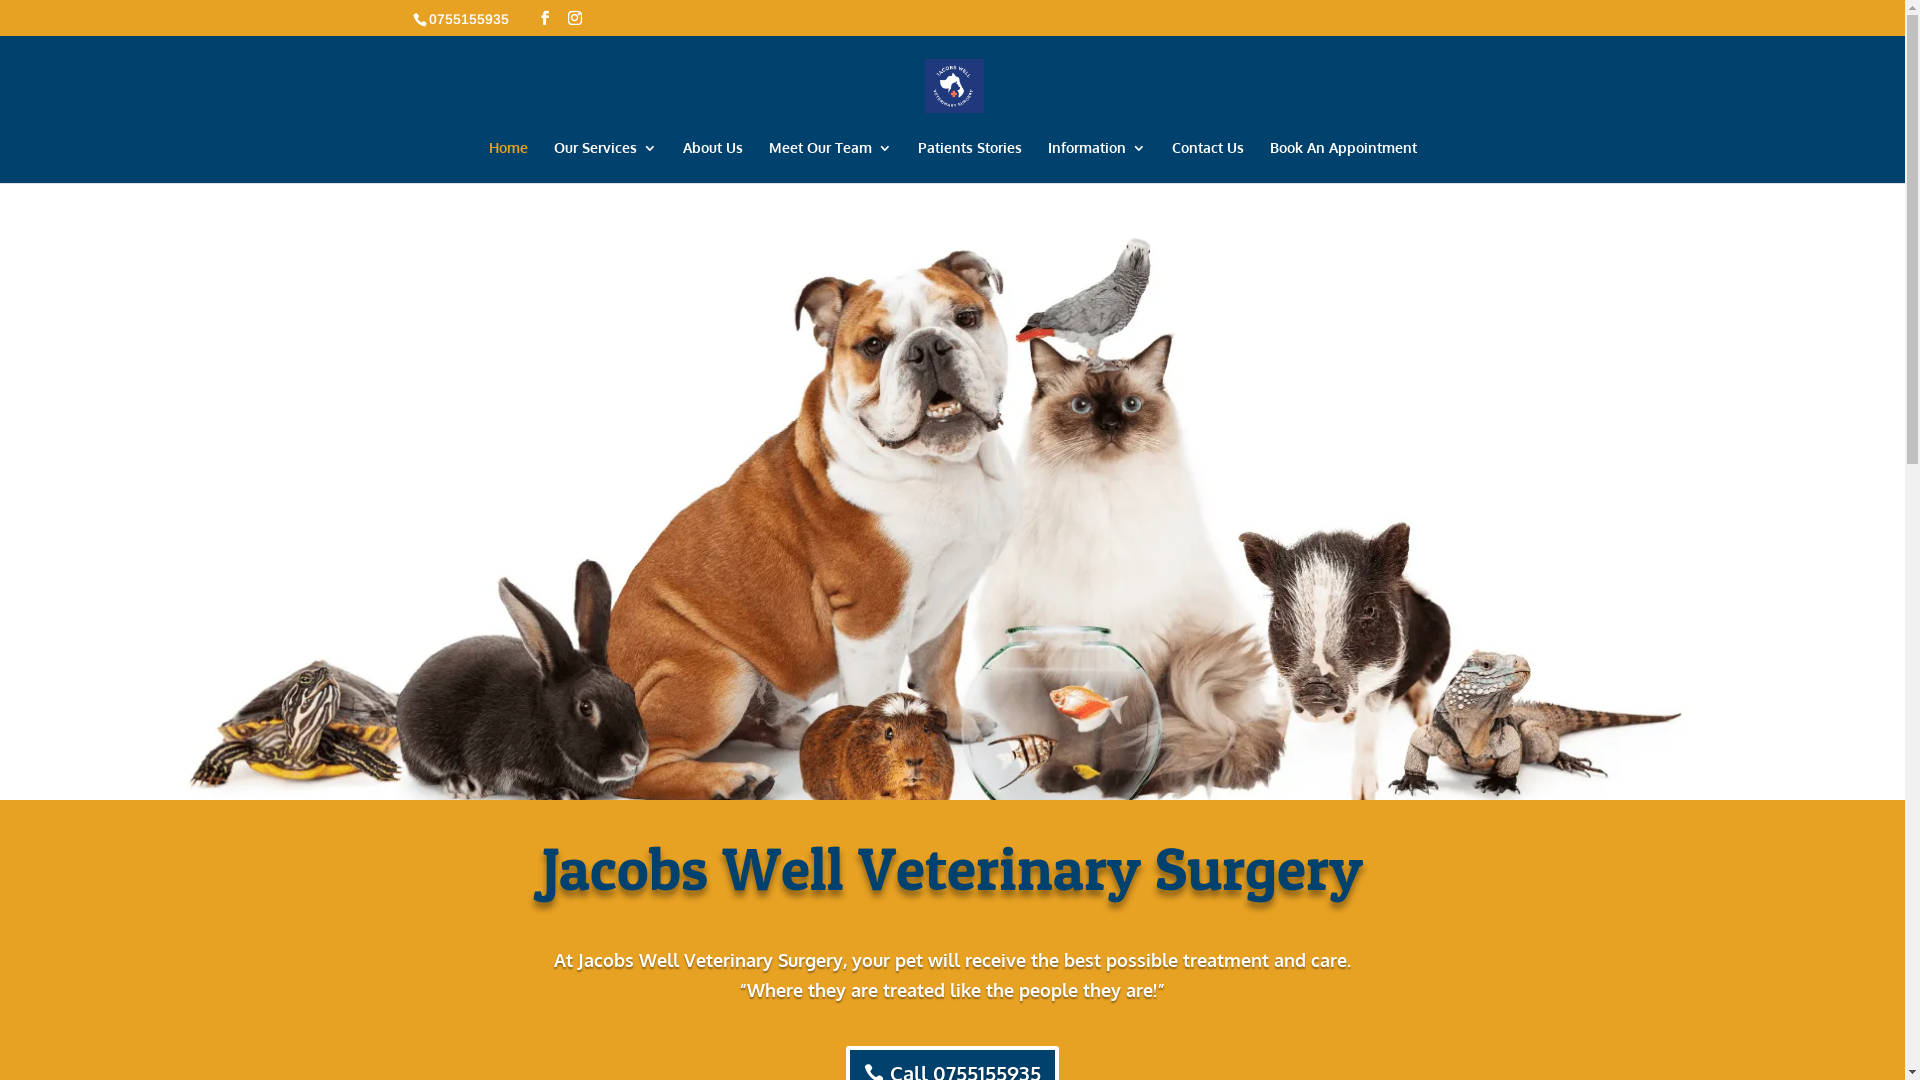 The width and height of the screenshot is (1920, 1080). What do you see at coordinates (606, 162) in the screenshot?
I see `Our Services` at bounding box center [606, 162].